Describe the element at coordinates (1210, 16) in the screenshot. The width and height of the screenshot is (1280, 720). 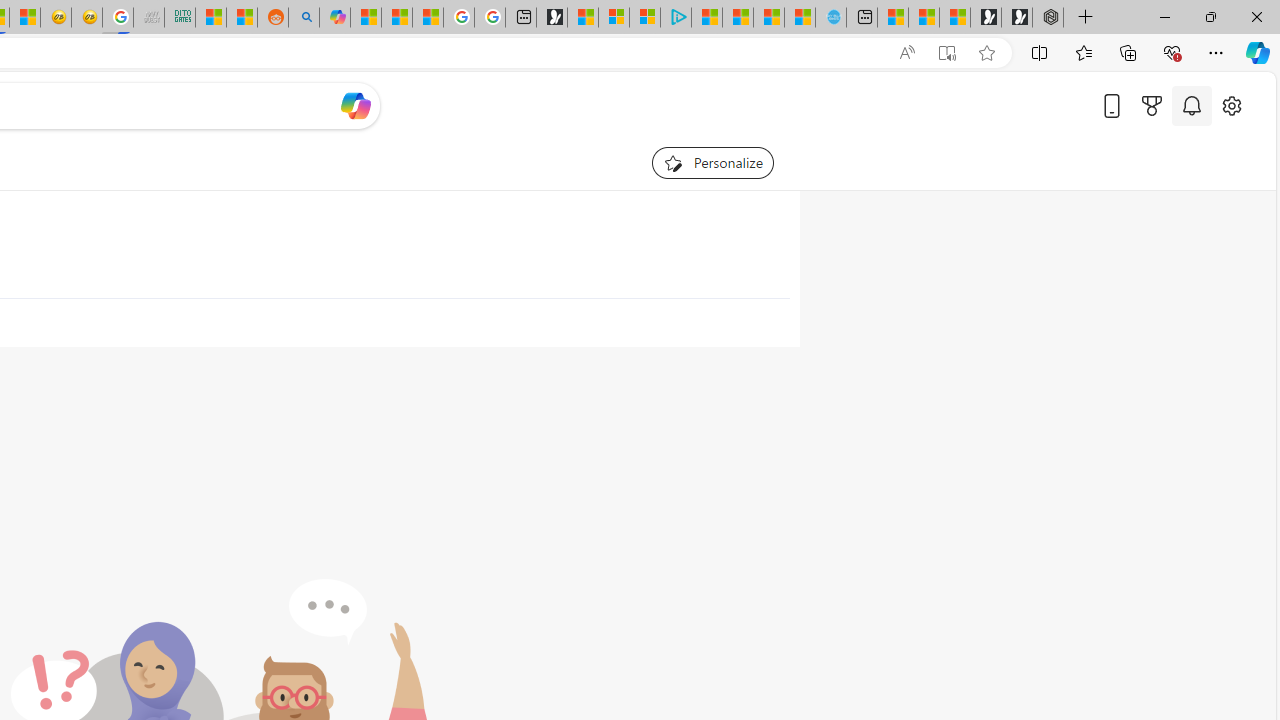
I see `Restore` at that location.